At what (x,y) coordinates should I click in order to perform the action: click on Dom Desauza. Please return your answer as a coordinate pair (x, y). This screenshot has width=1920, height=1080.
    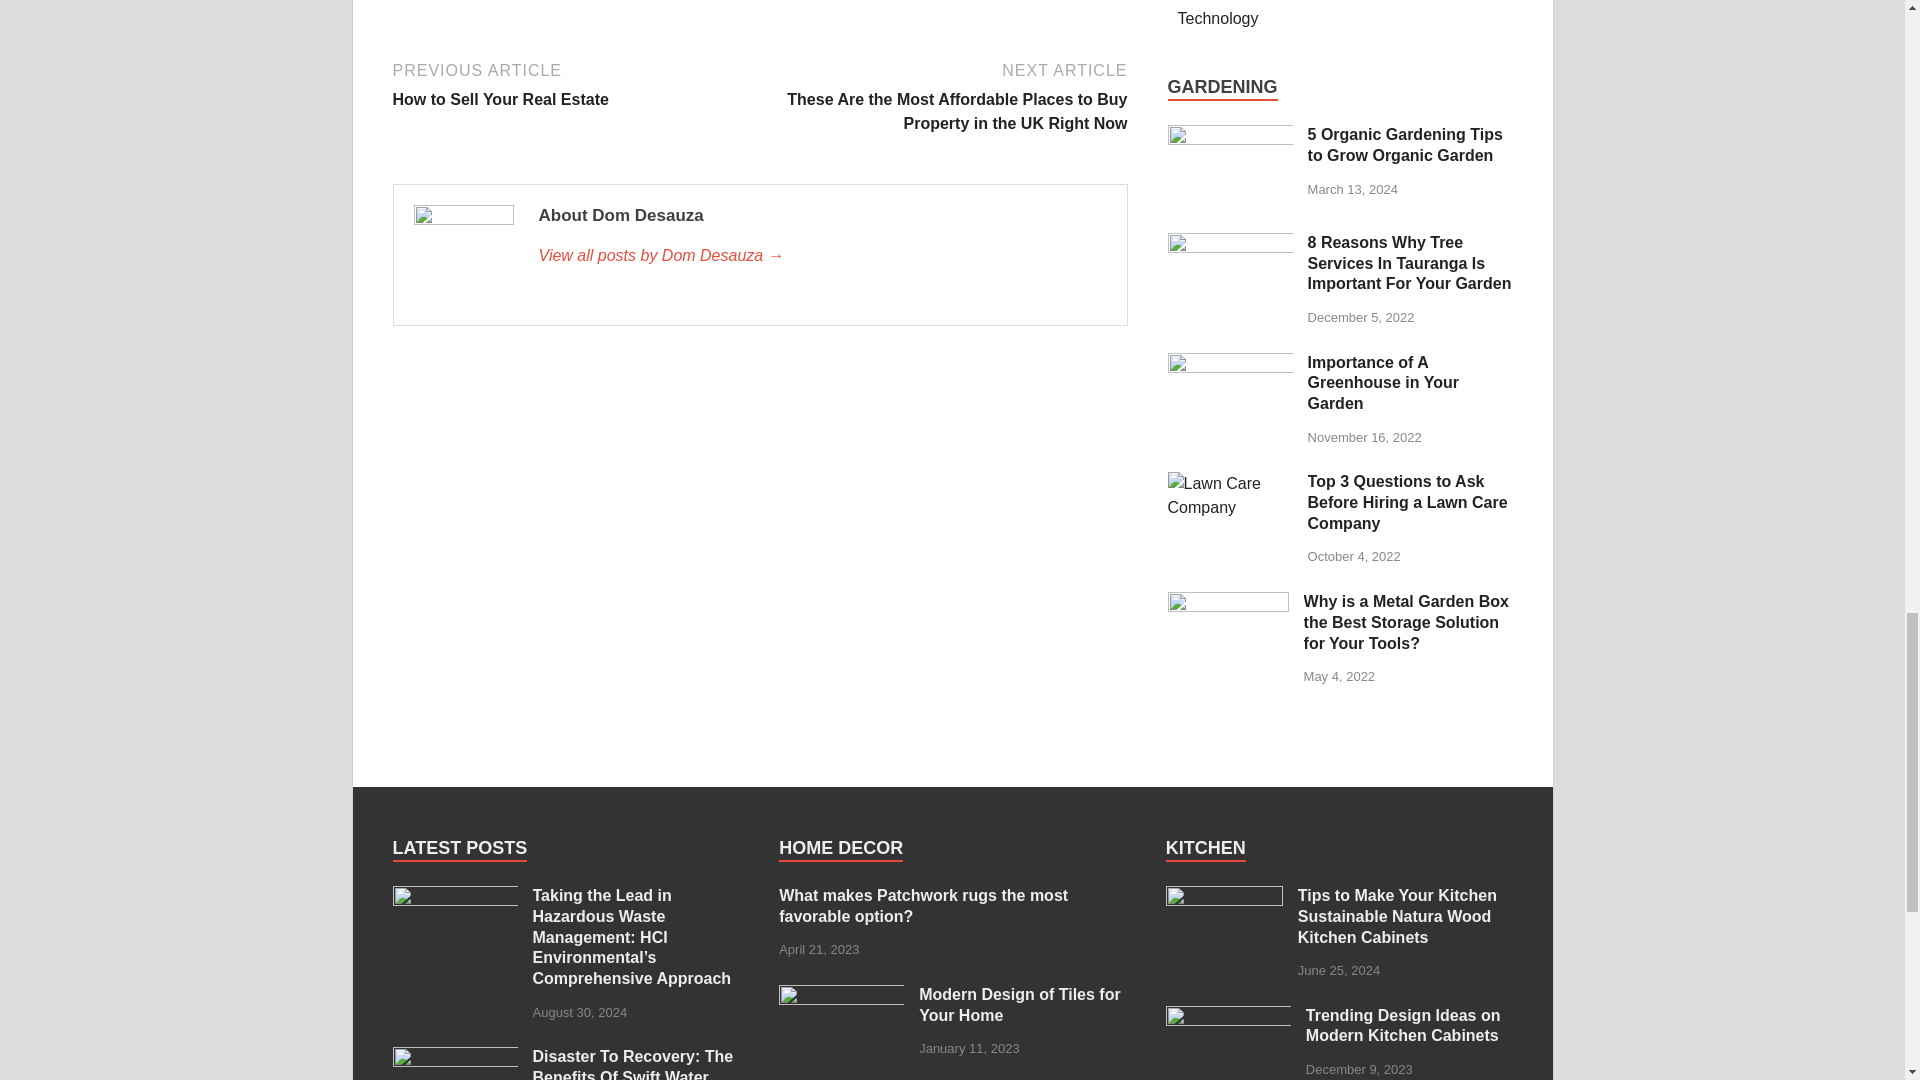
    Looking at the image, I should click on (572, 84).